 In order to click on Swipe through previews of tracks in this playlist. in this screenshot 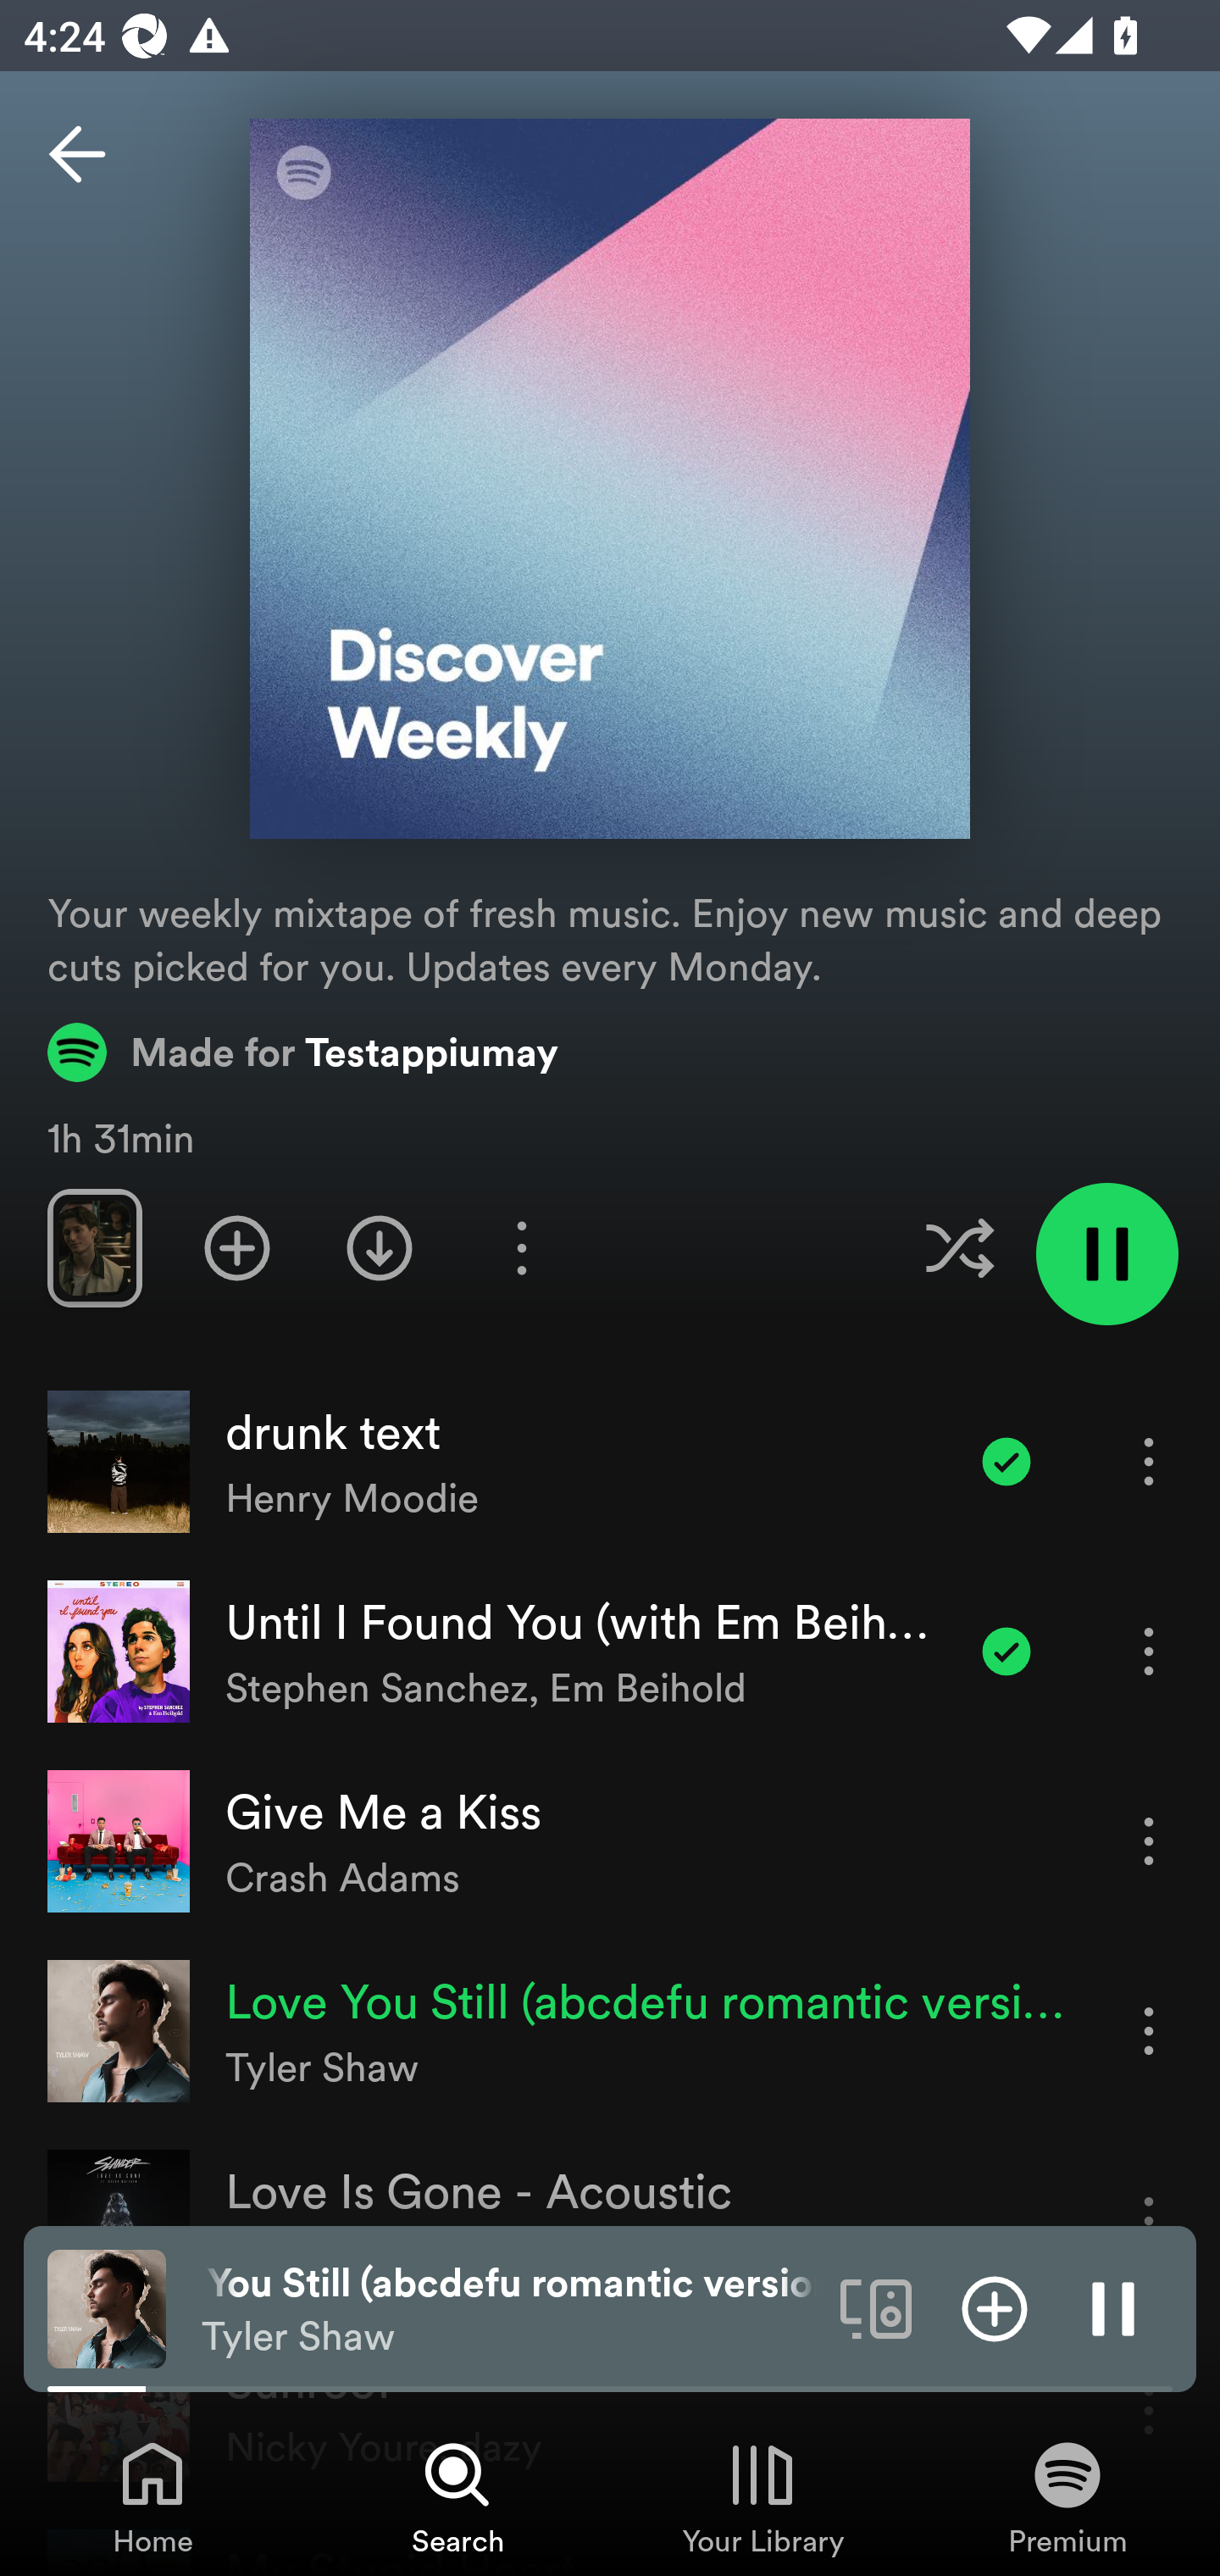, I will do `click(94, 1247)`.